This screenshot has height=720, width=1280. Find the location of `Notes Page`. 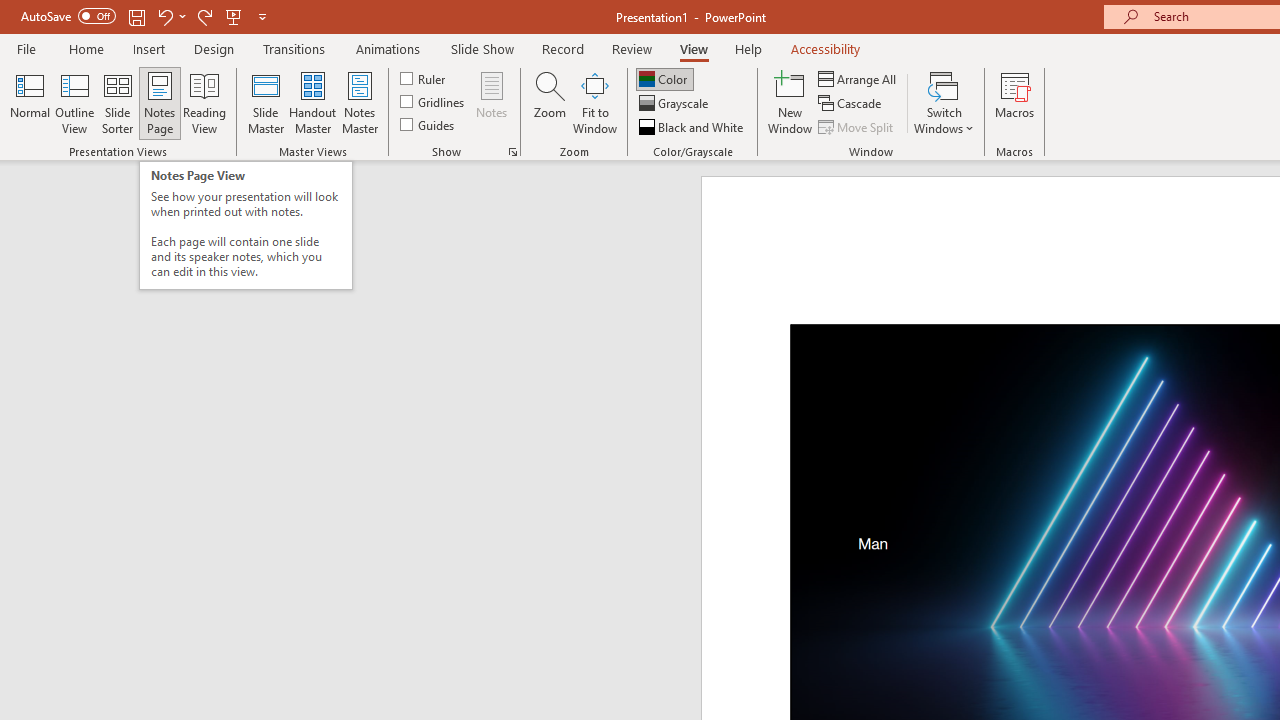

Notes Page is located at coordinates (160, 102).